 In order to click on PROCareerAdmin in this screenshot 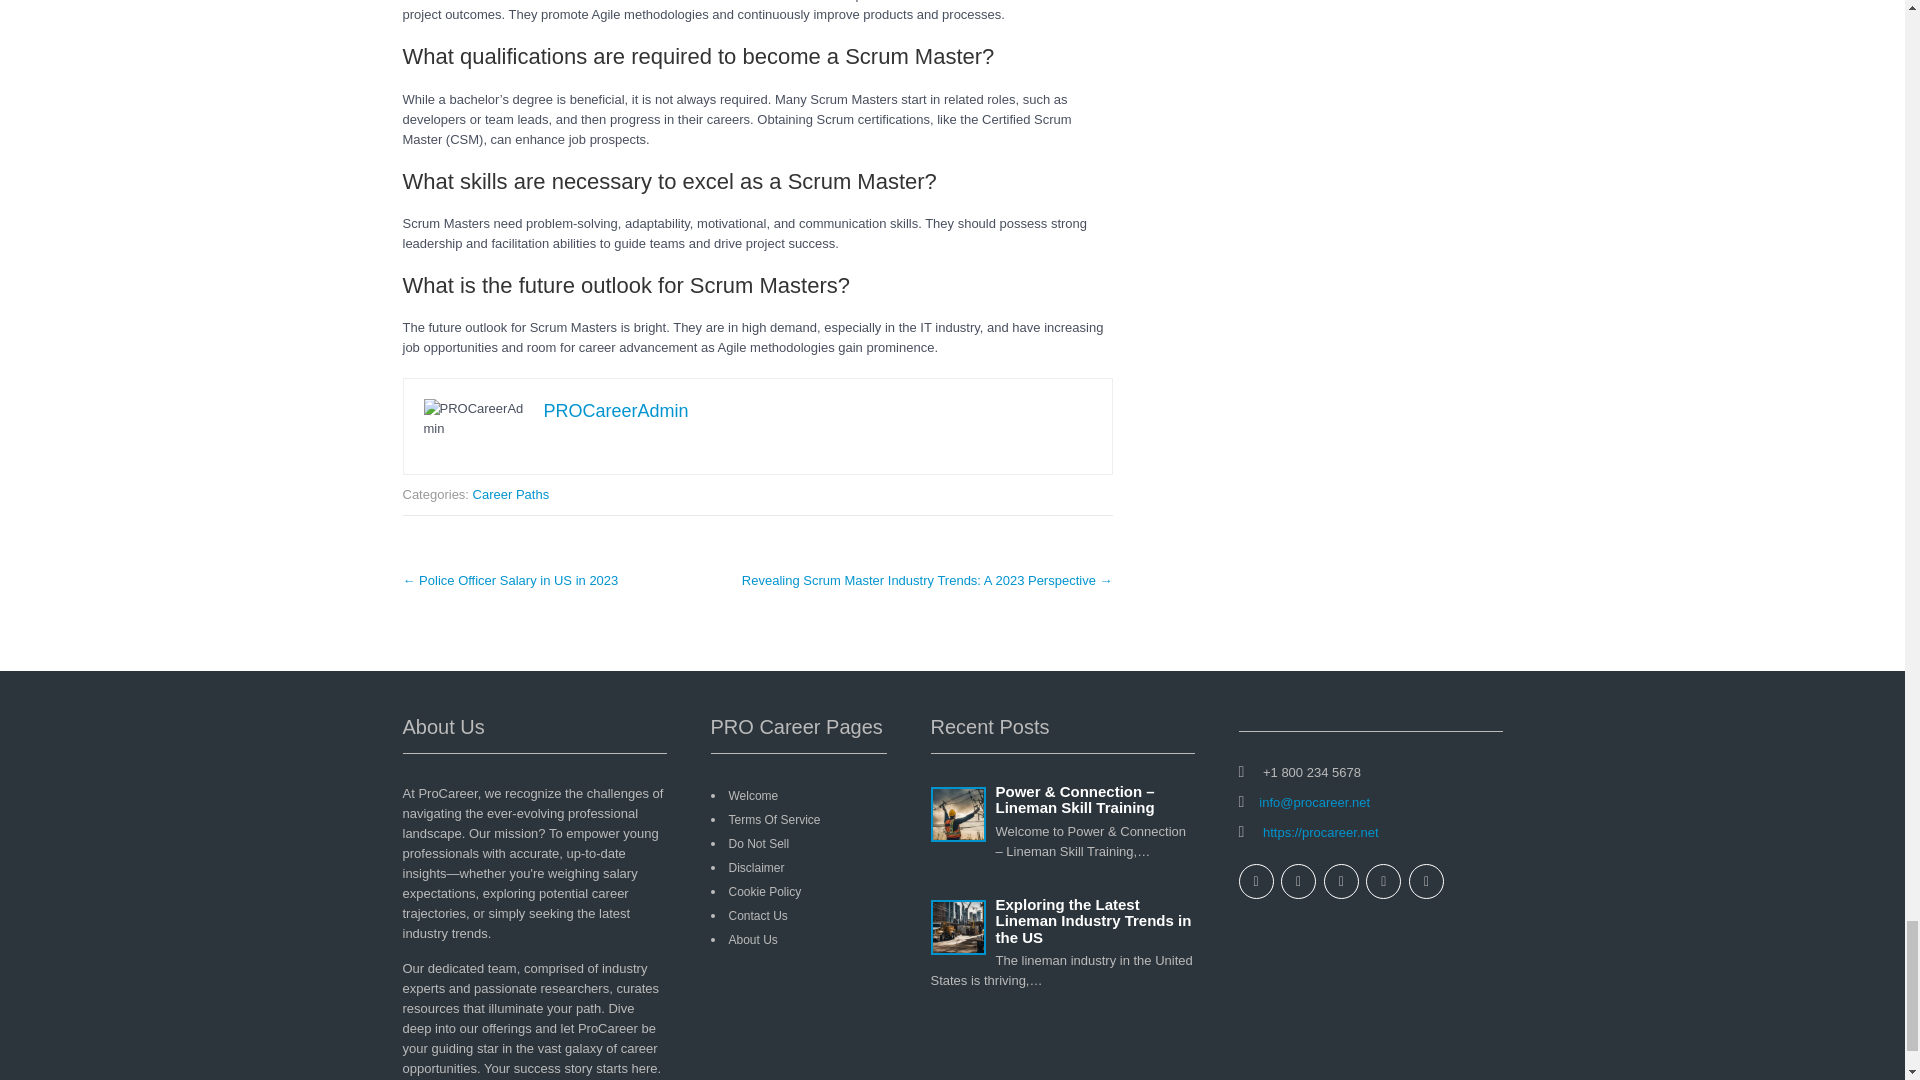, I will do `click(616, 410)`.